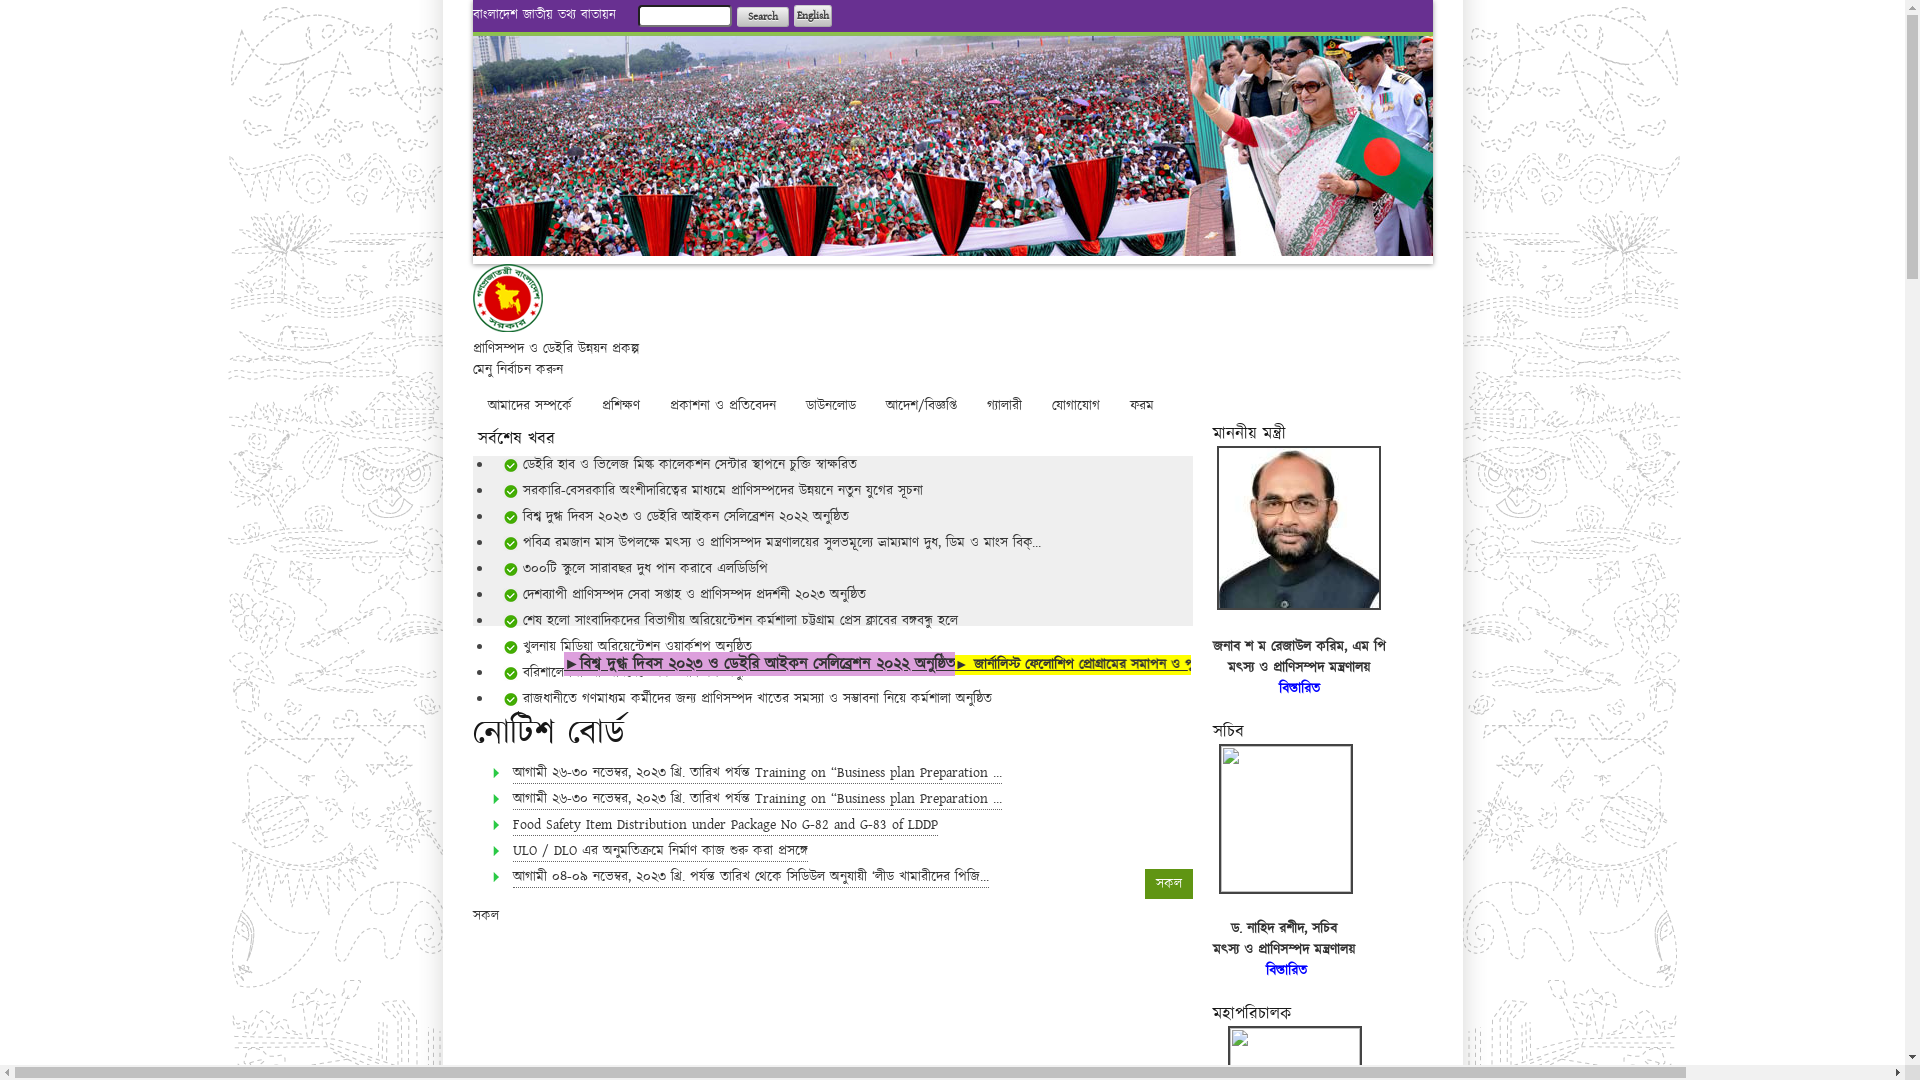  I want to click on Search, so click(762, 17).